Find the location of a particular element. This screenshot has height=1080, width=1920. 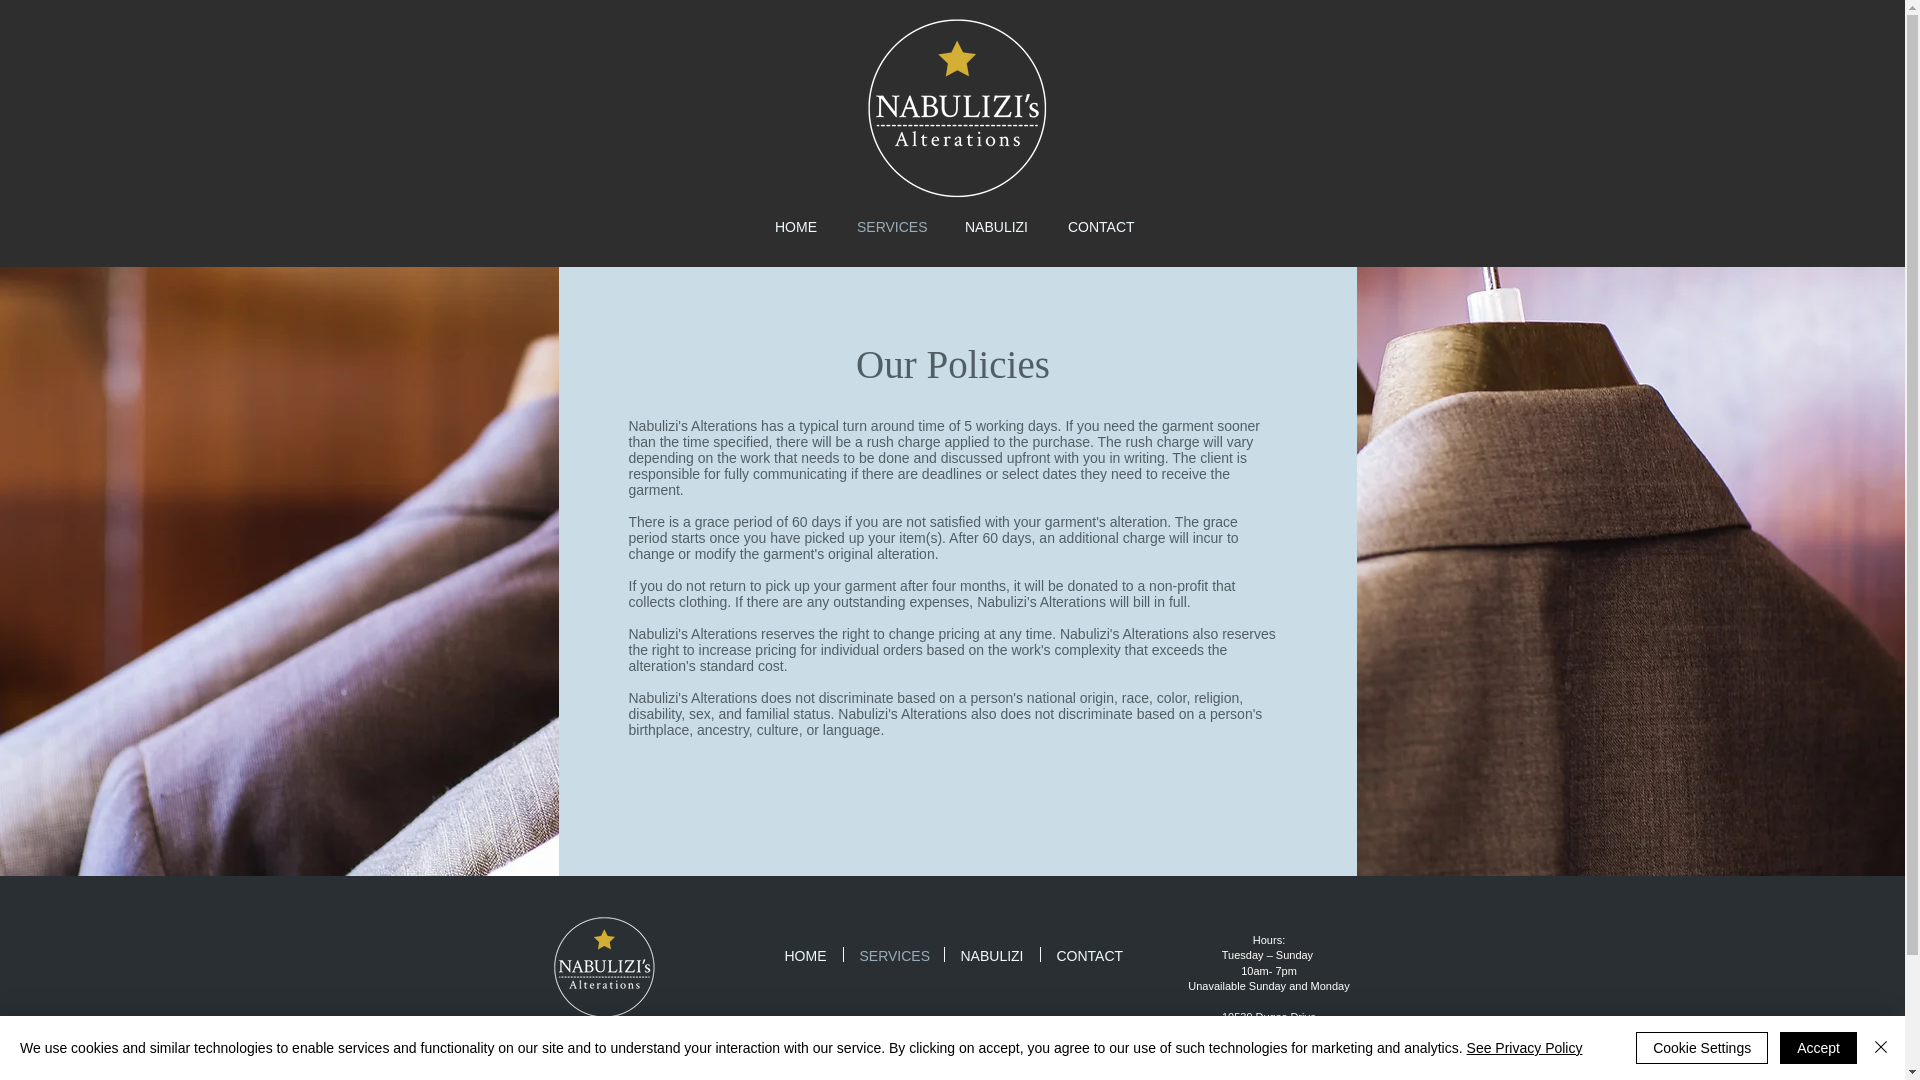

SERVICES is located at coordinates (894, 954).